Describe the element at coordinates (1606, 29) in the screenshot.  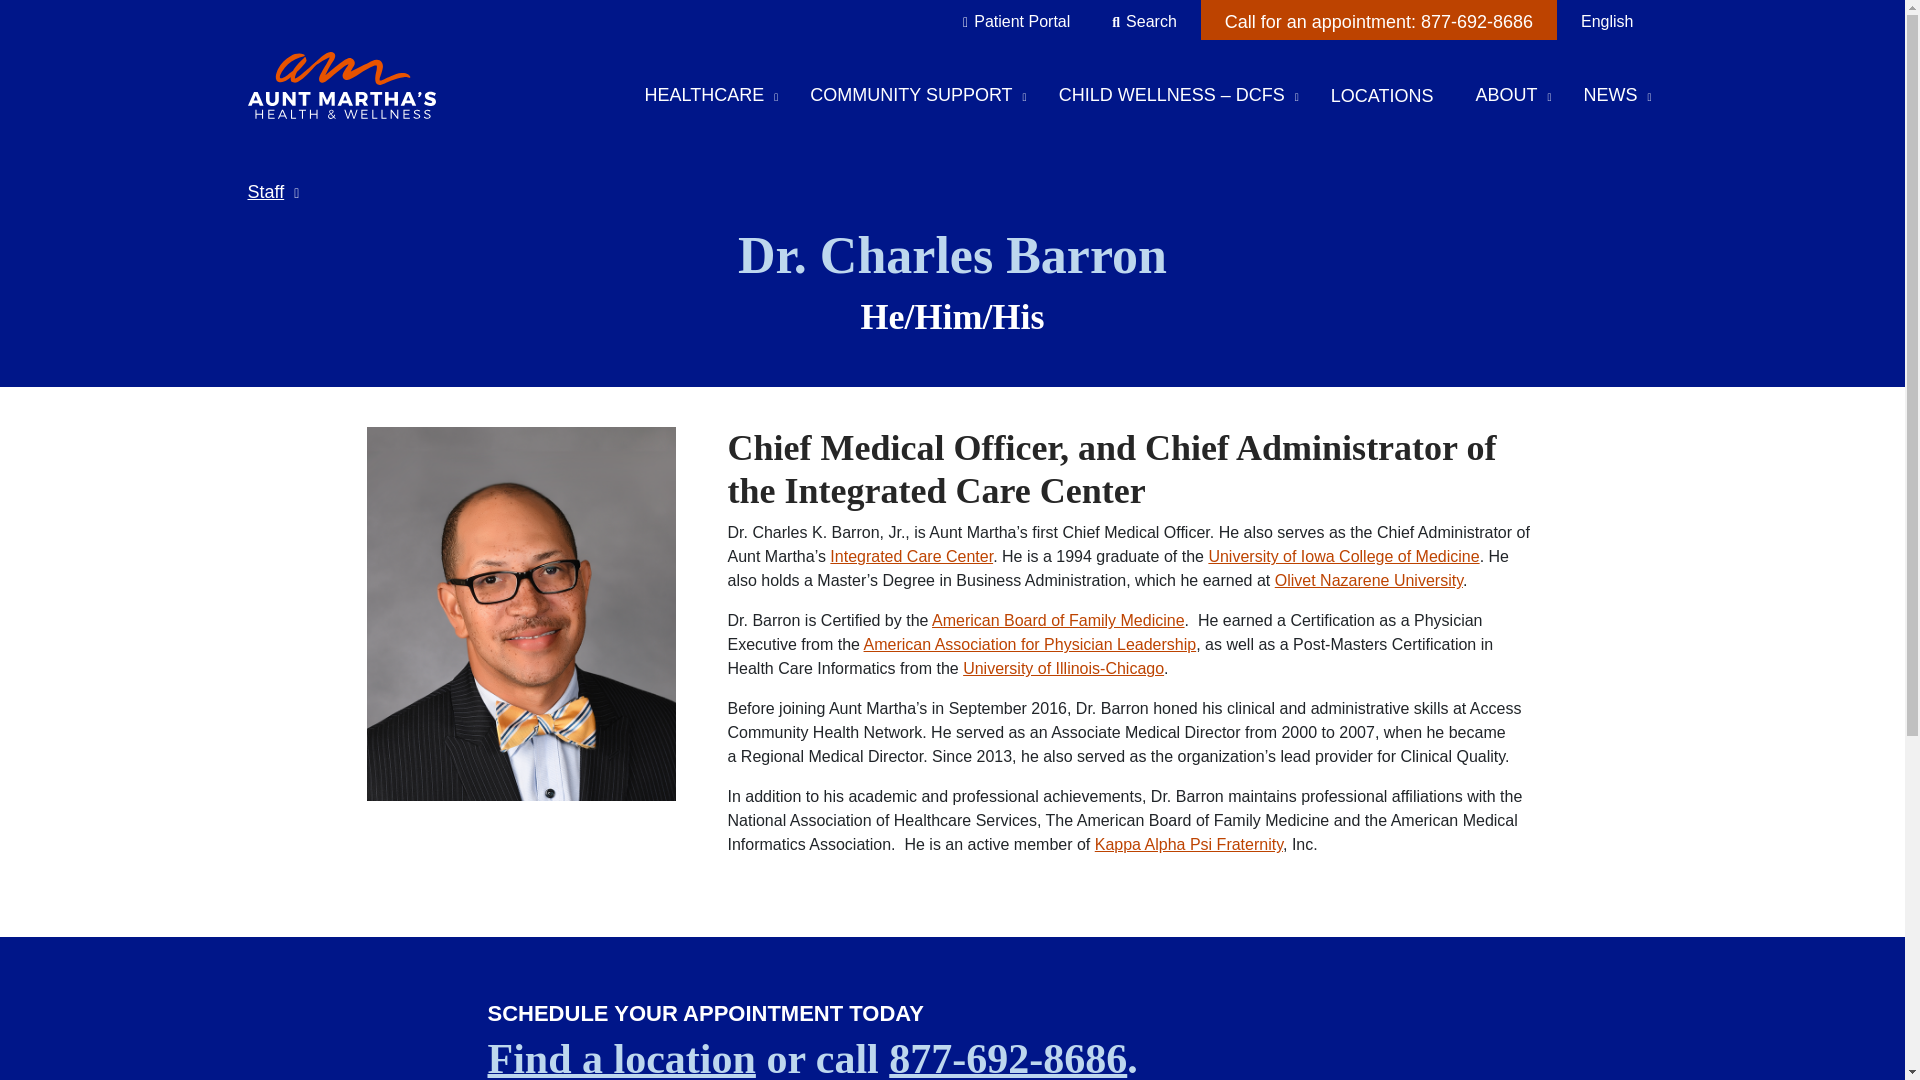
I see `English` at that location.